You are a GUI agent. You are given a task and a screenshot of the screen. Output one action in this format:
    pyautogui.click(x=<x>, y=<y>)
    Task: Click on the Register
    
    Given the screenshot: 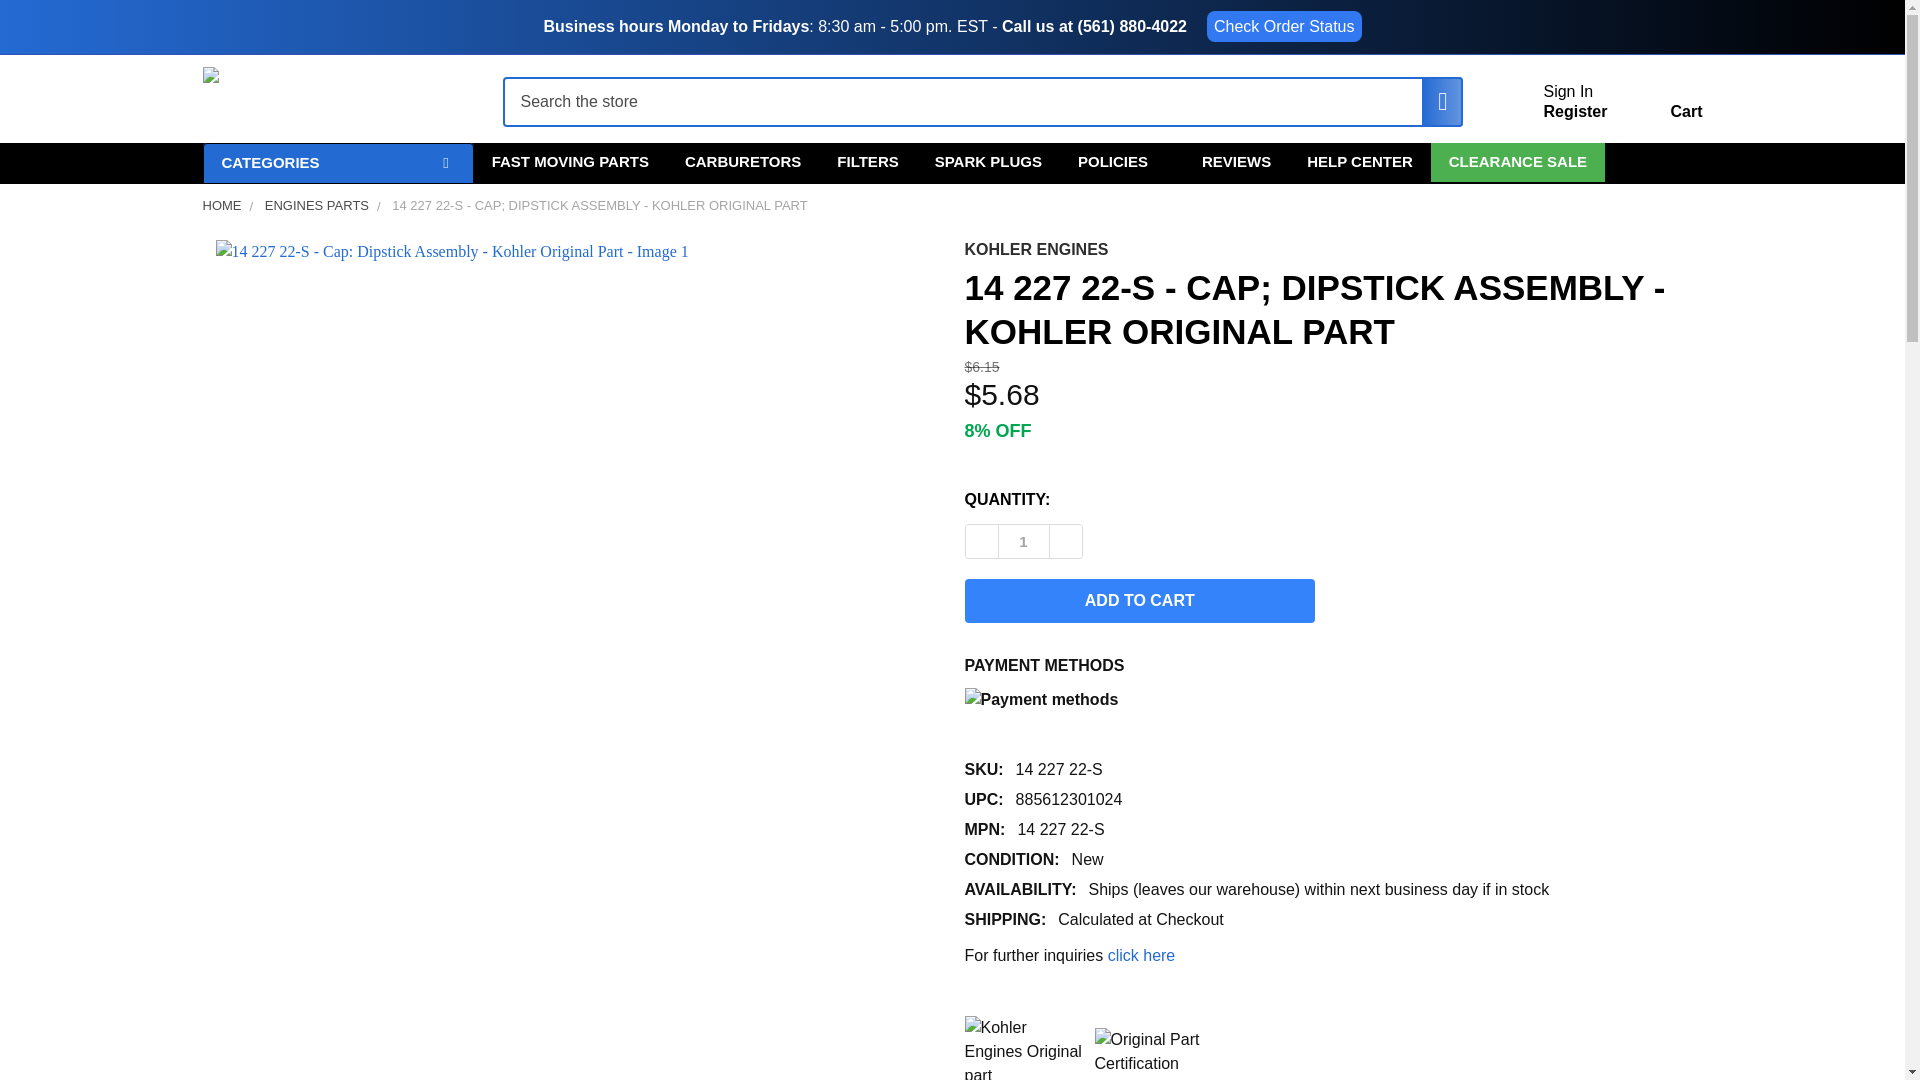 What is the action you would take?
    pyautogui.click(x=1575, y=112)
    